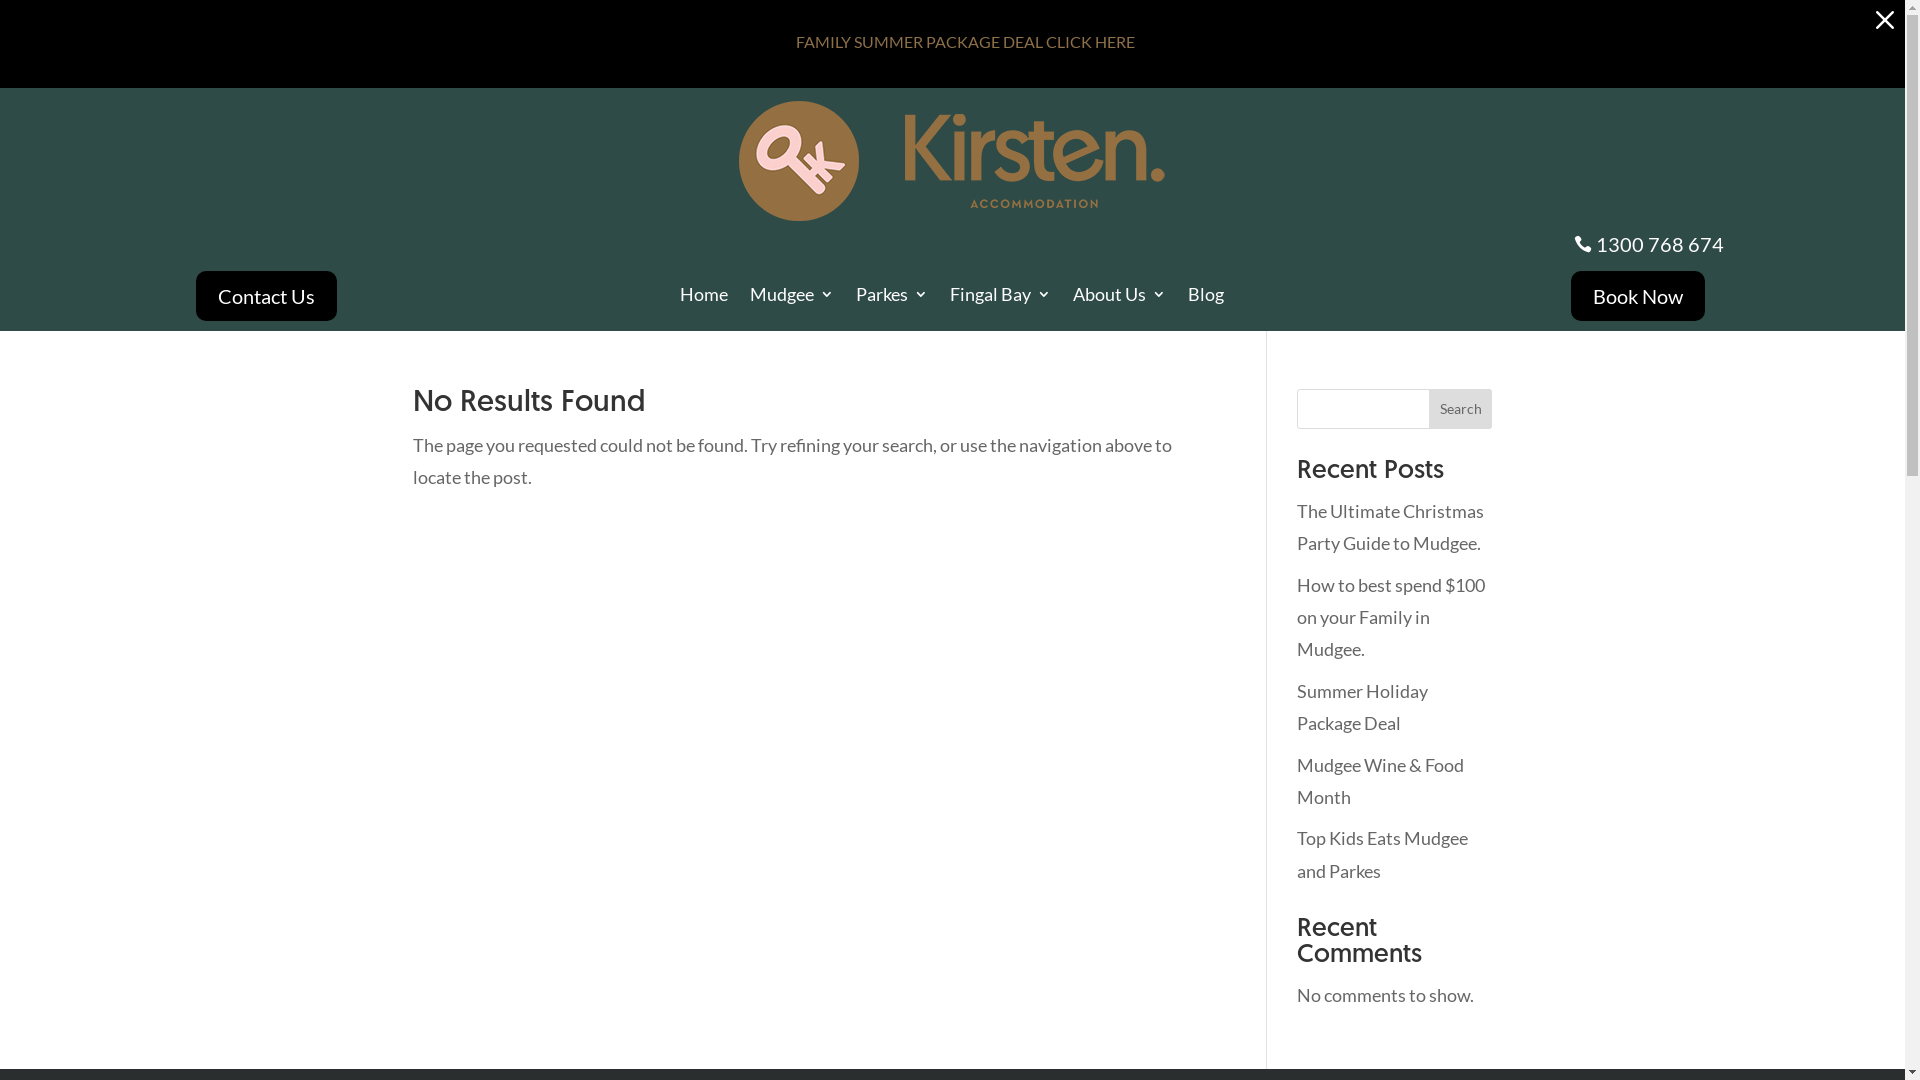  What do you see at coordinates (1461, 409) in the screenshot?
I see `Search` at bounding box center [1461, 409].